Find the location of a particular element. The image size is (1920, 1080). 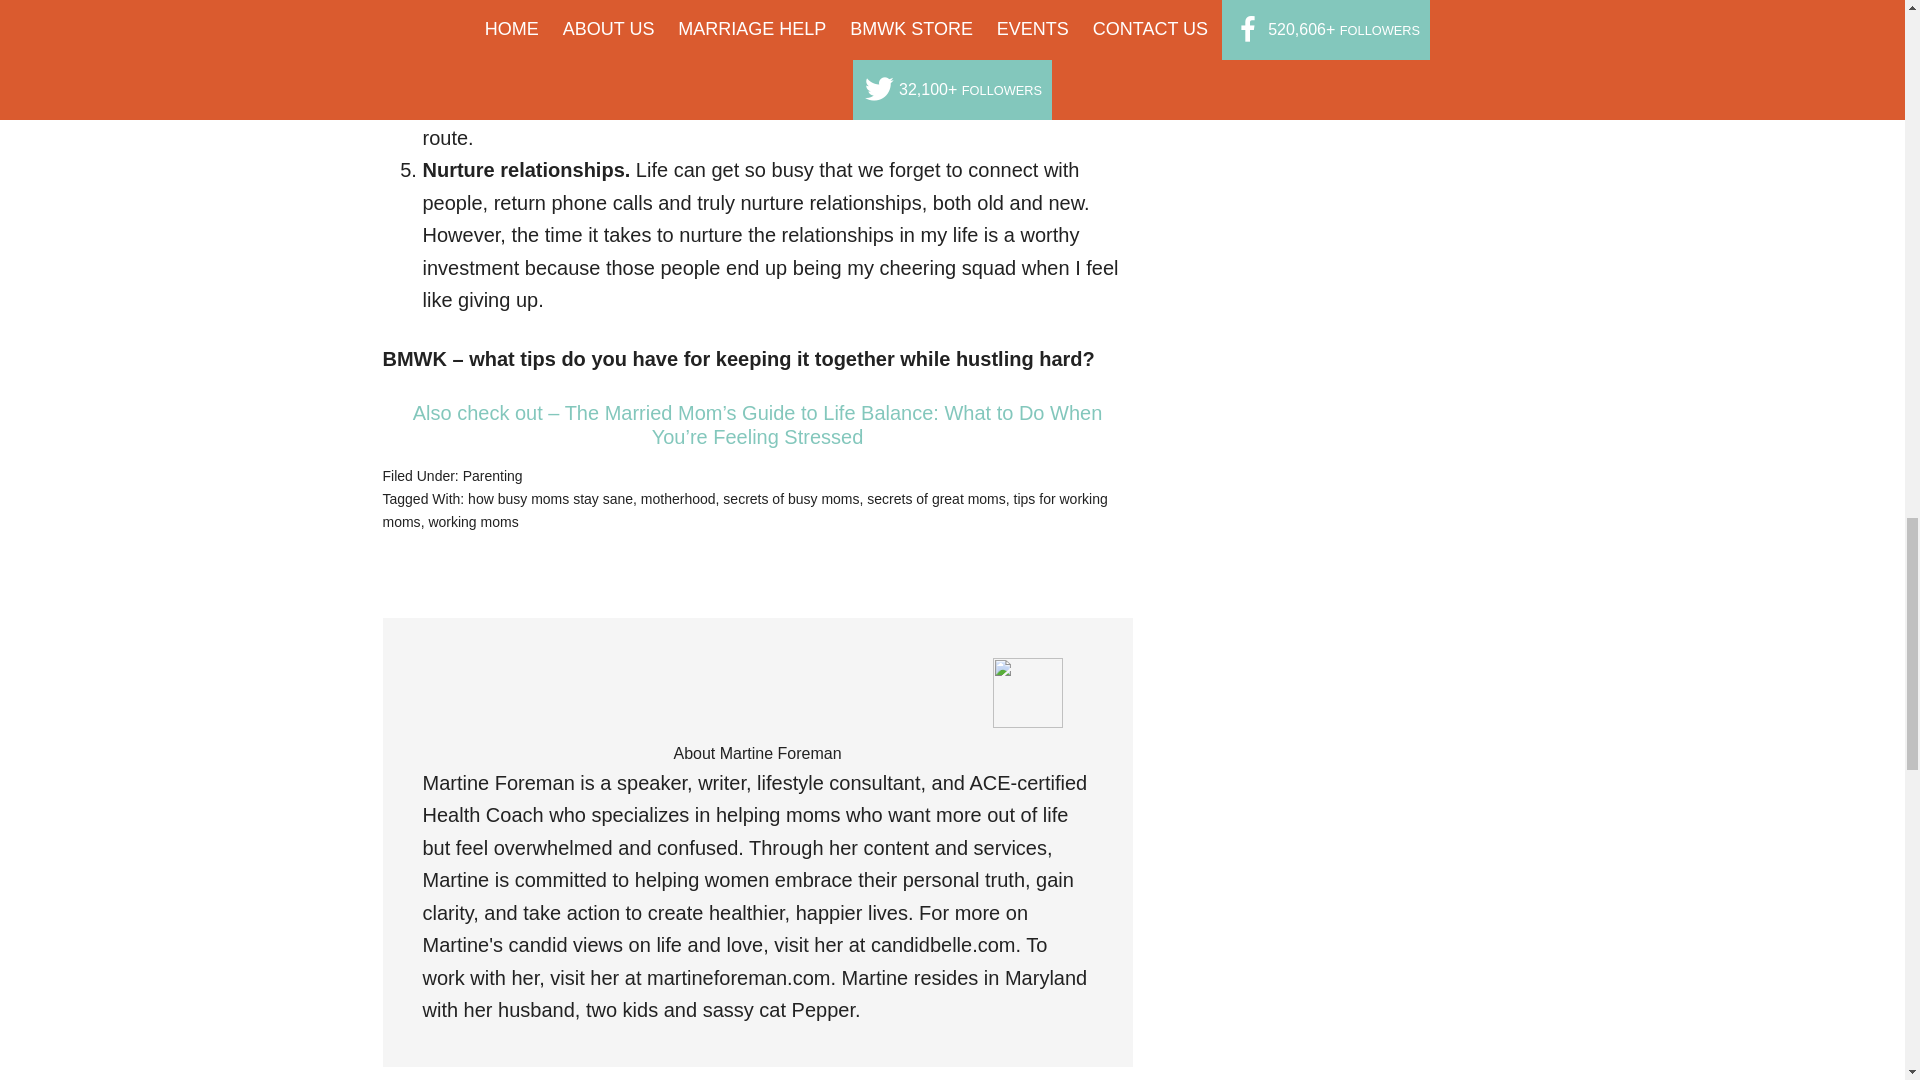

working moms is located at coordinates (473, 522).